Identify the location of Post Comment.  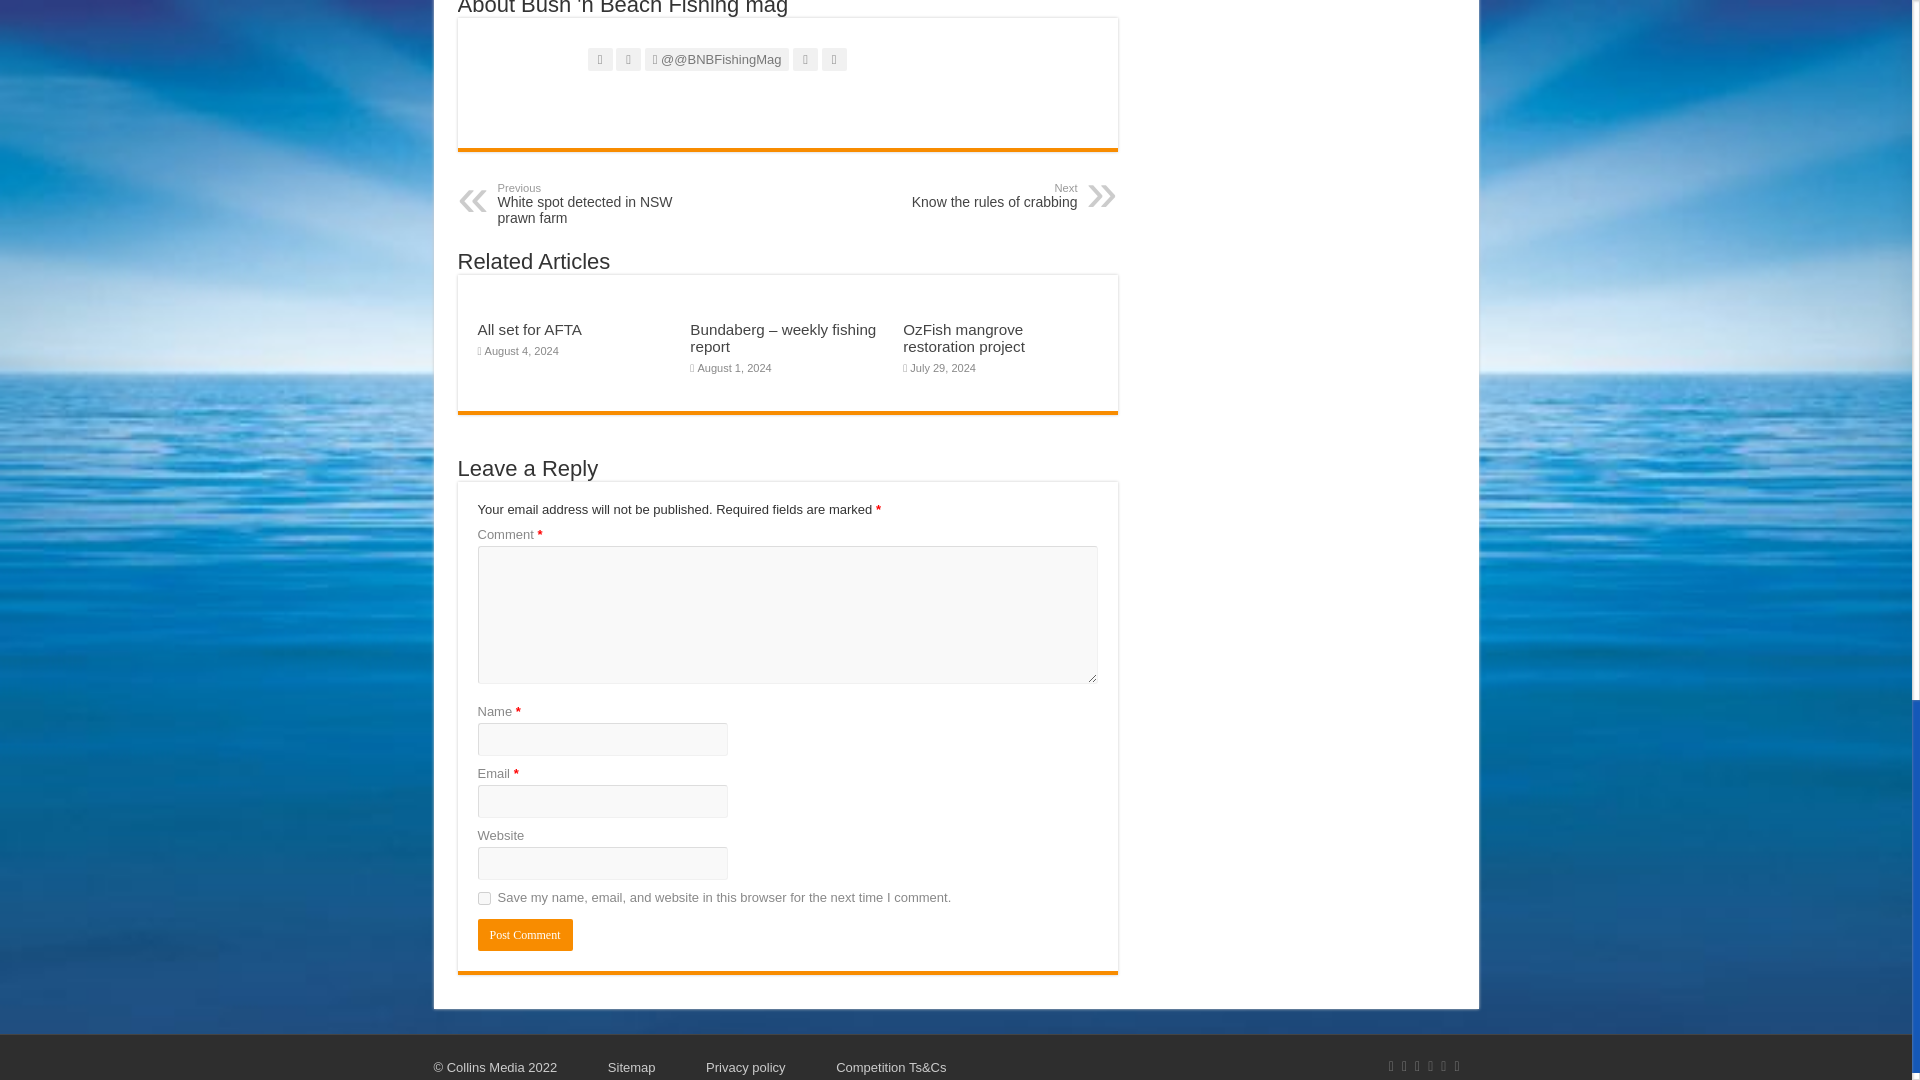
(525, 935).